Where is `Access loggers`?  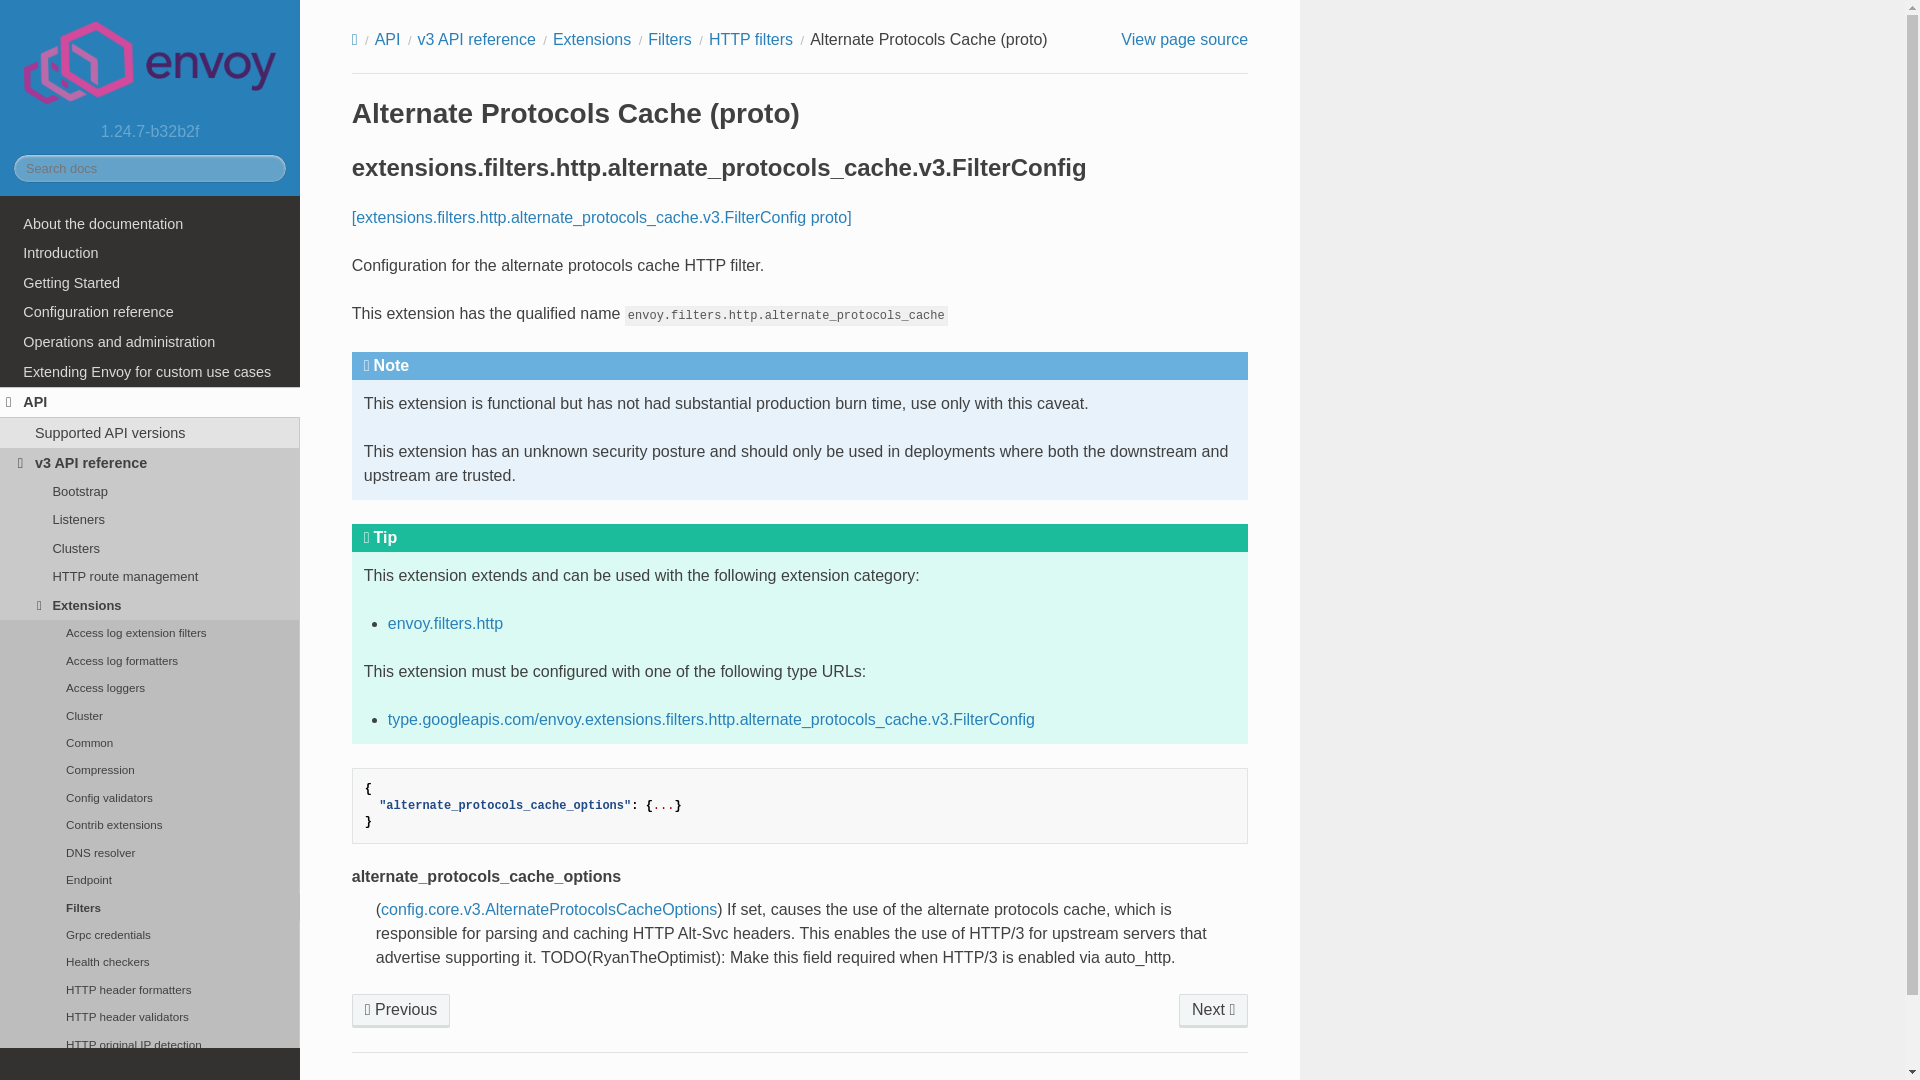 Access loggers is located at coordinates (150, 688).